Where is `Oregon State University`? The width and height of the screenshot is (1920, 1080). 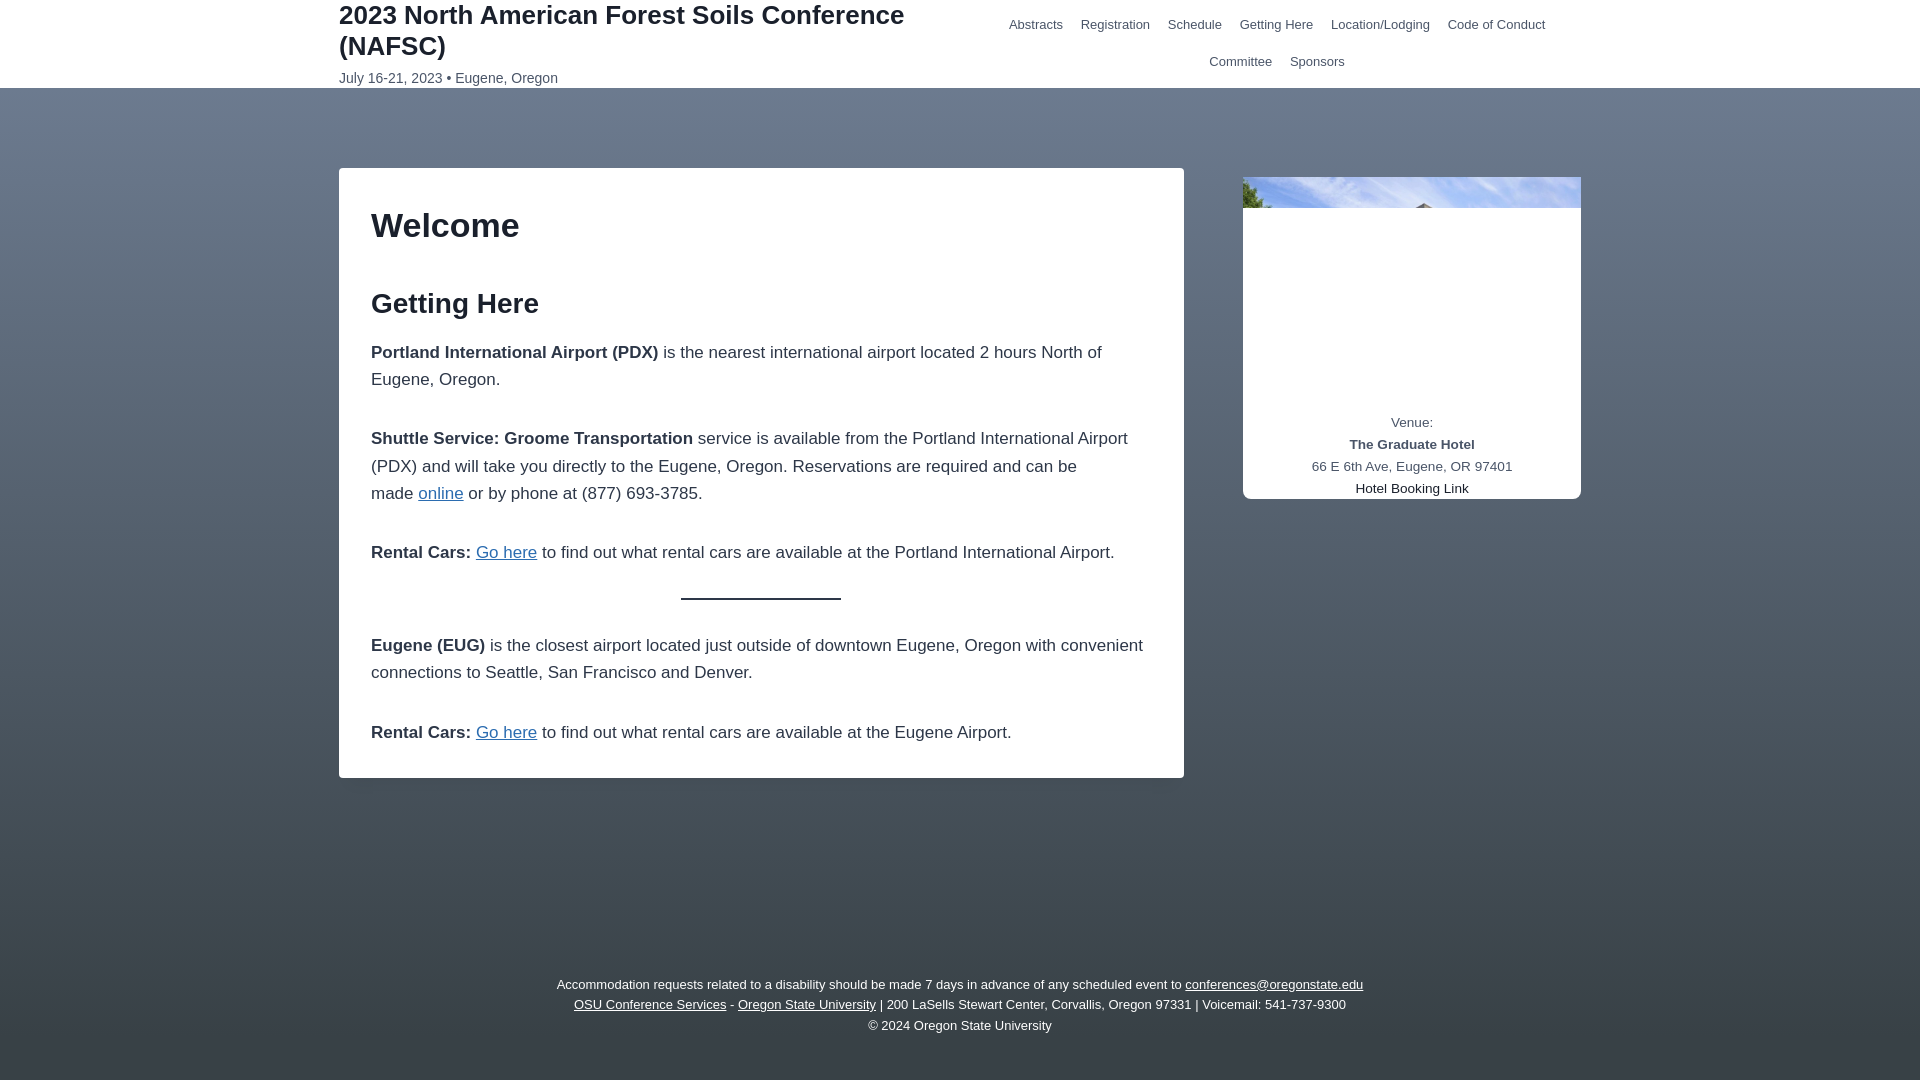 Oregon State University is located at coordinates (806, 1004).